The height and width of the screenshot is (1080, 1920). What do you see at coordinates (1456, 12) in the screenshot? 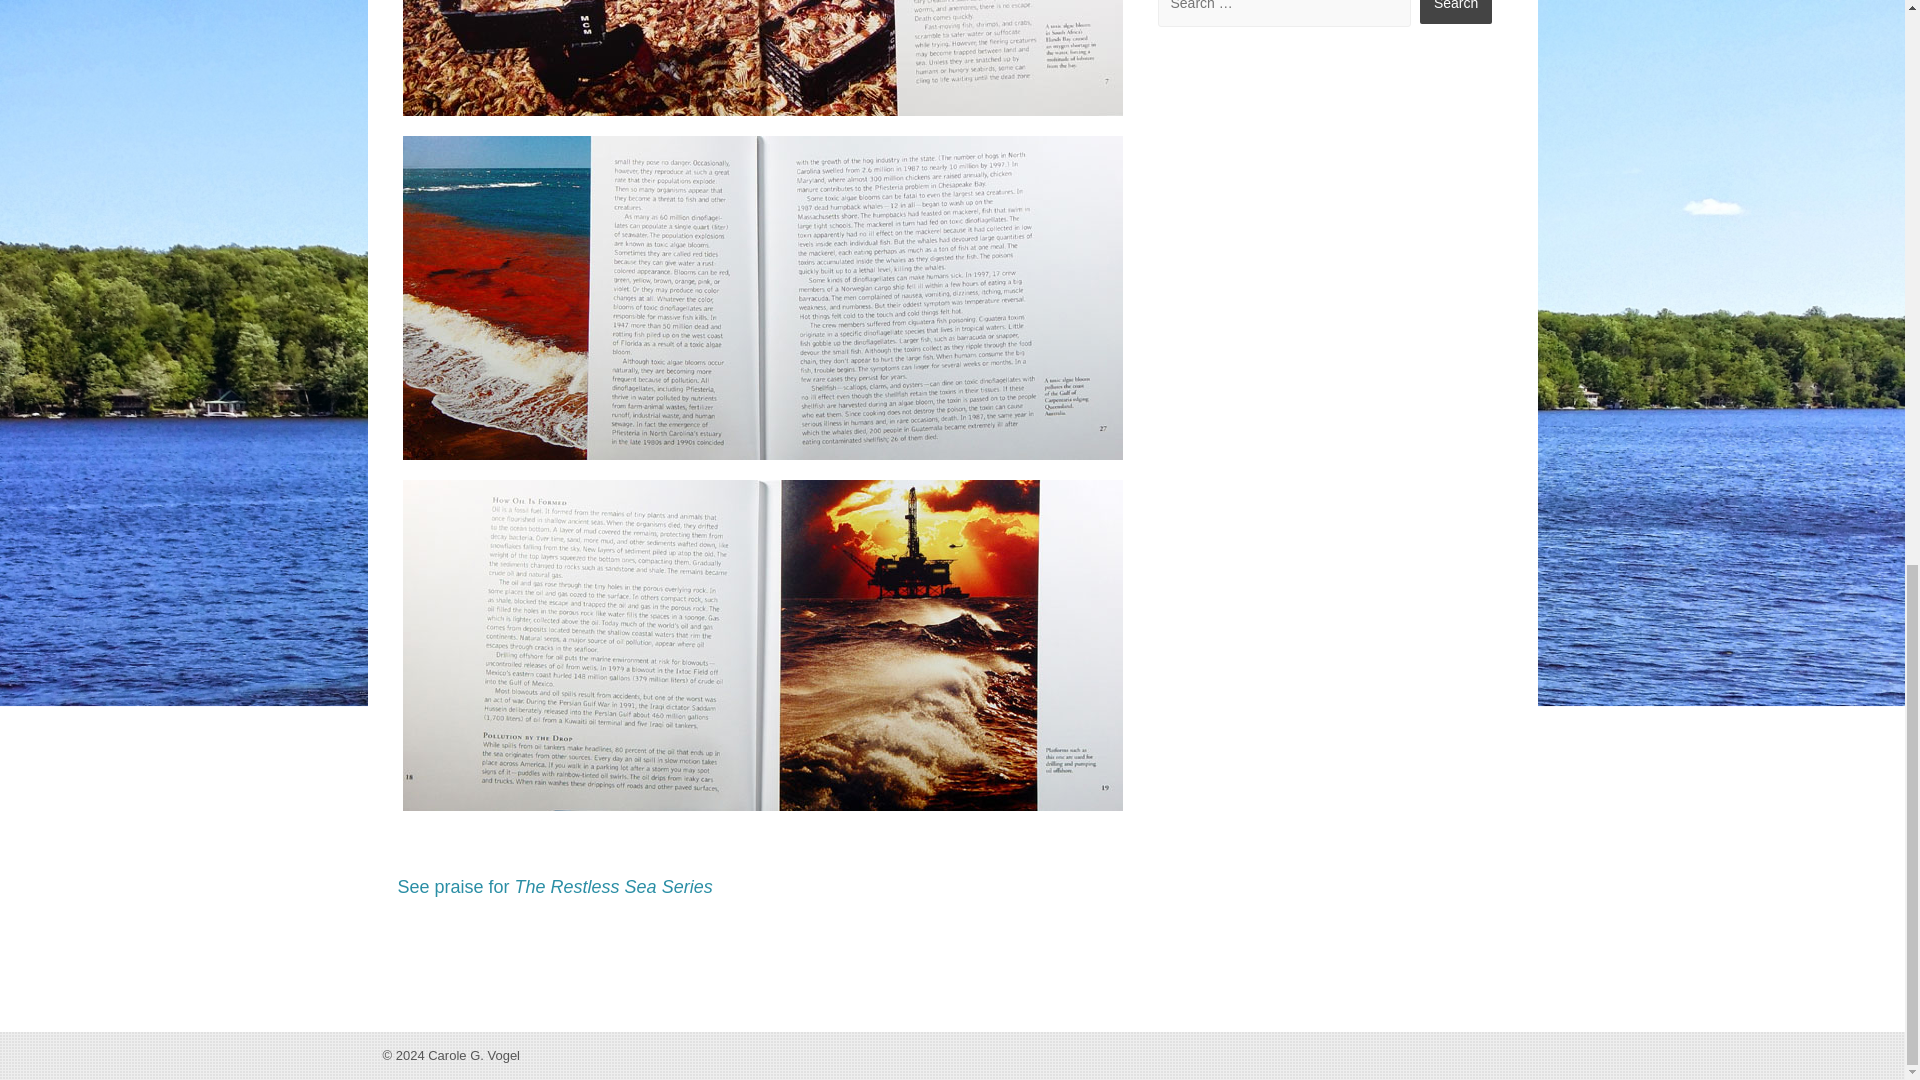
I see `Search` at bounding box center [1456, 12].